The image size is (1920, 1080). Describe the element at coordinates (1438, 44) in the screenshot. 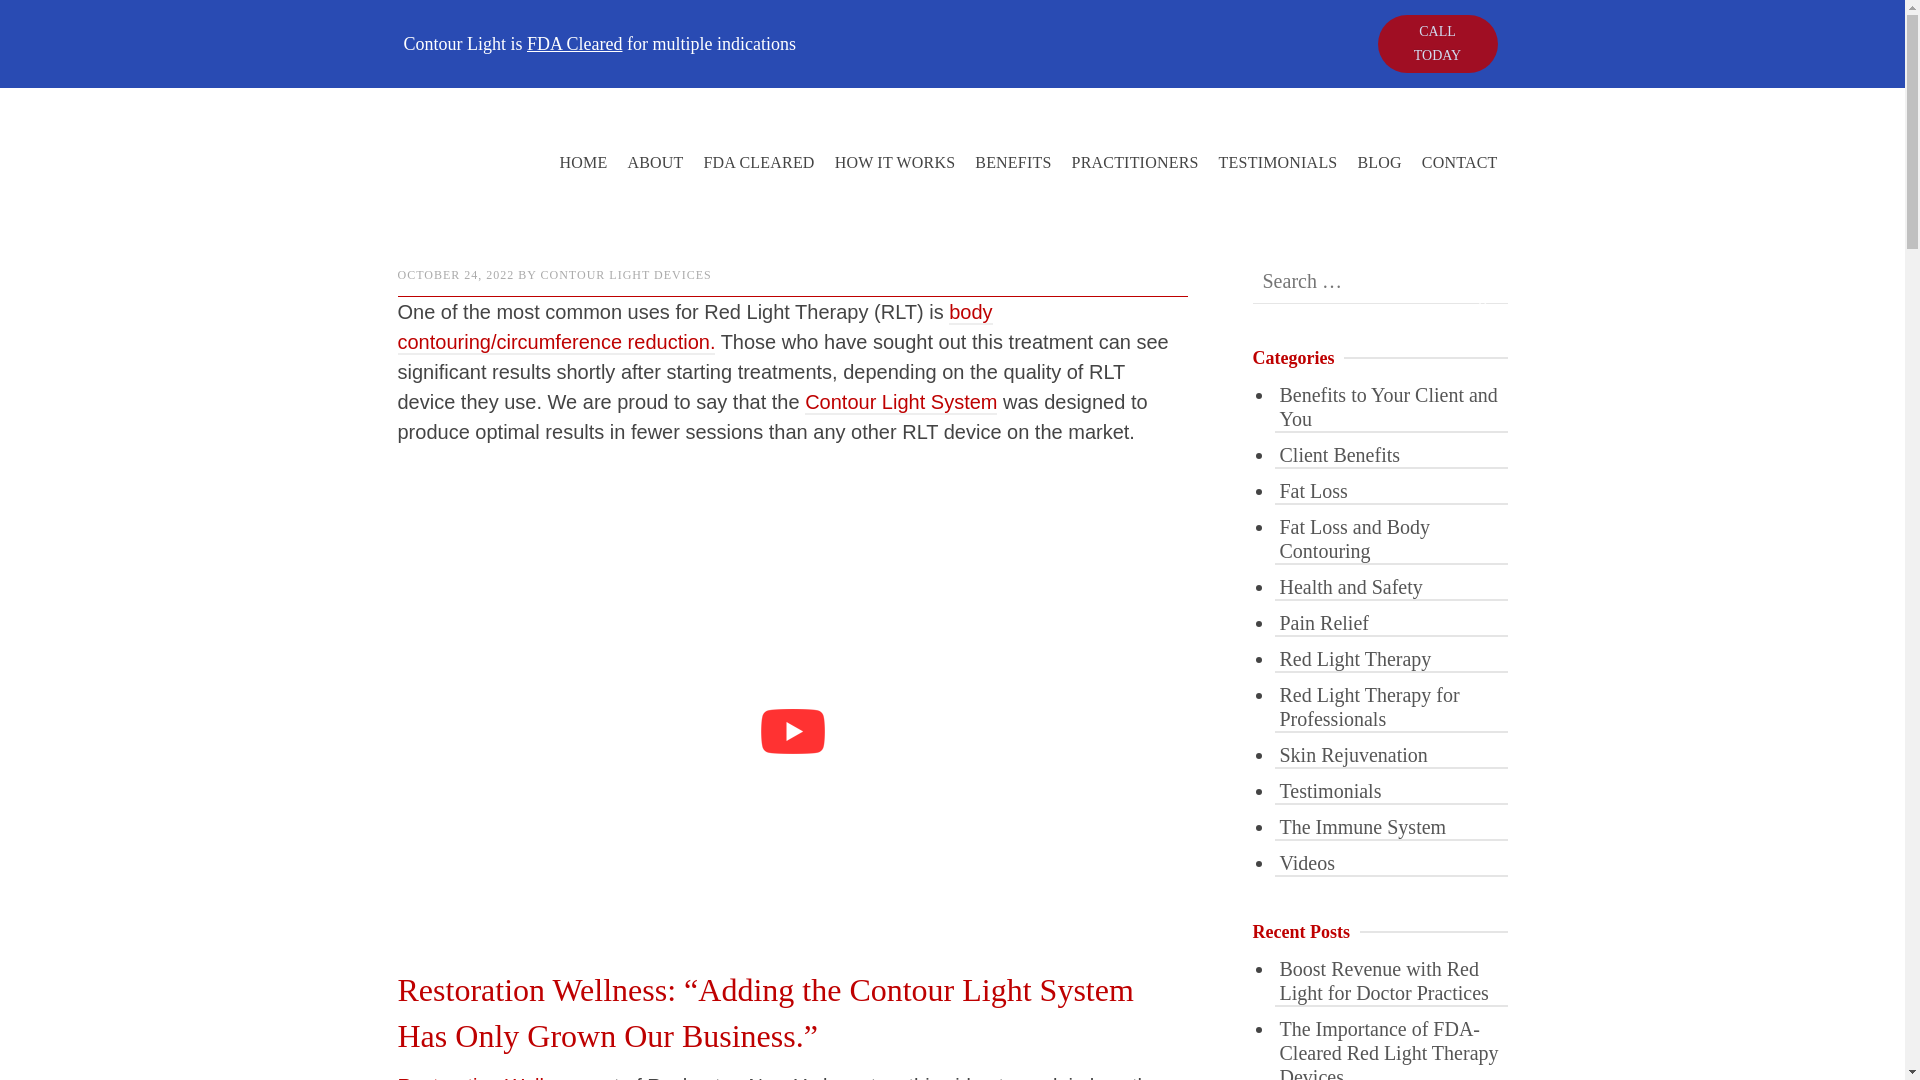

I see `CALL TODAY` at that location.